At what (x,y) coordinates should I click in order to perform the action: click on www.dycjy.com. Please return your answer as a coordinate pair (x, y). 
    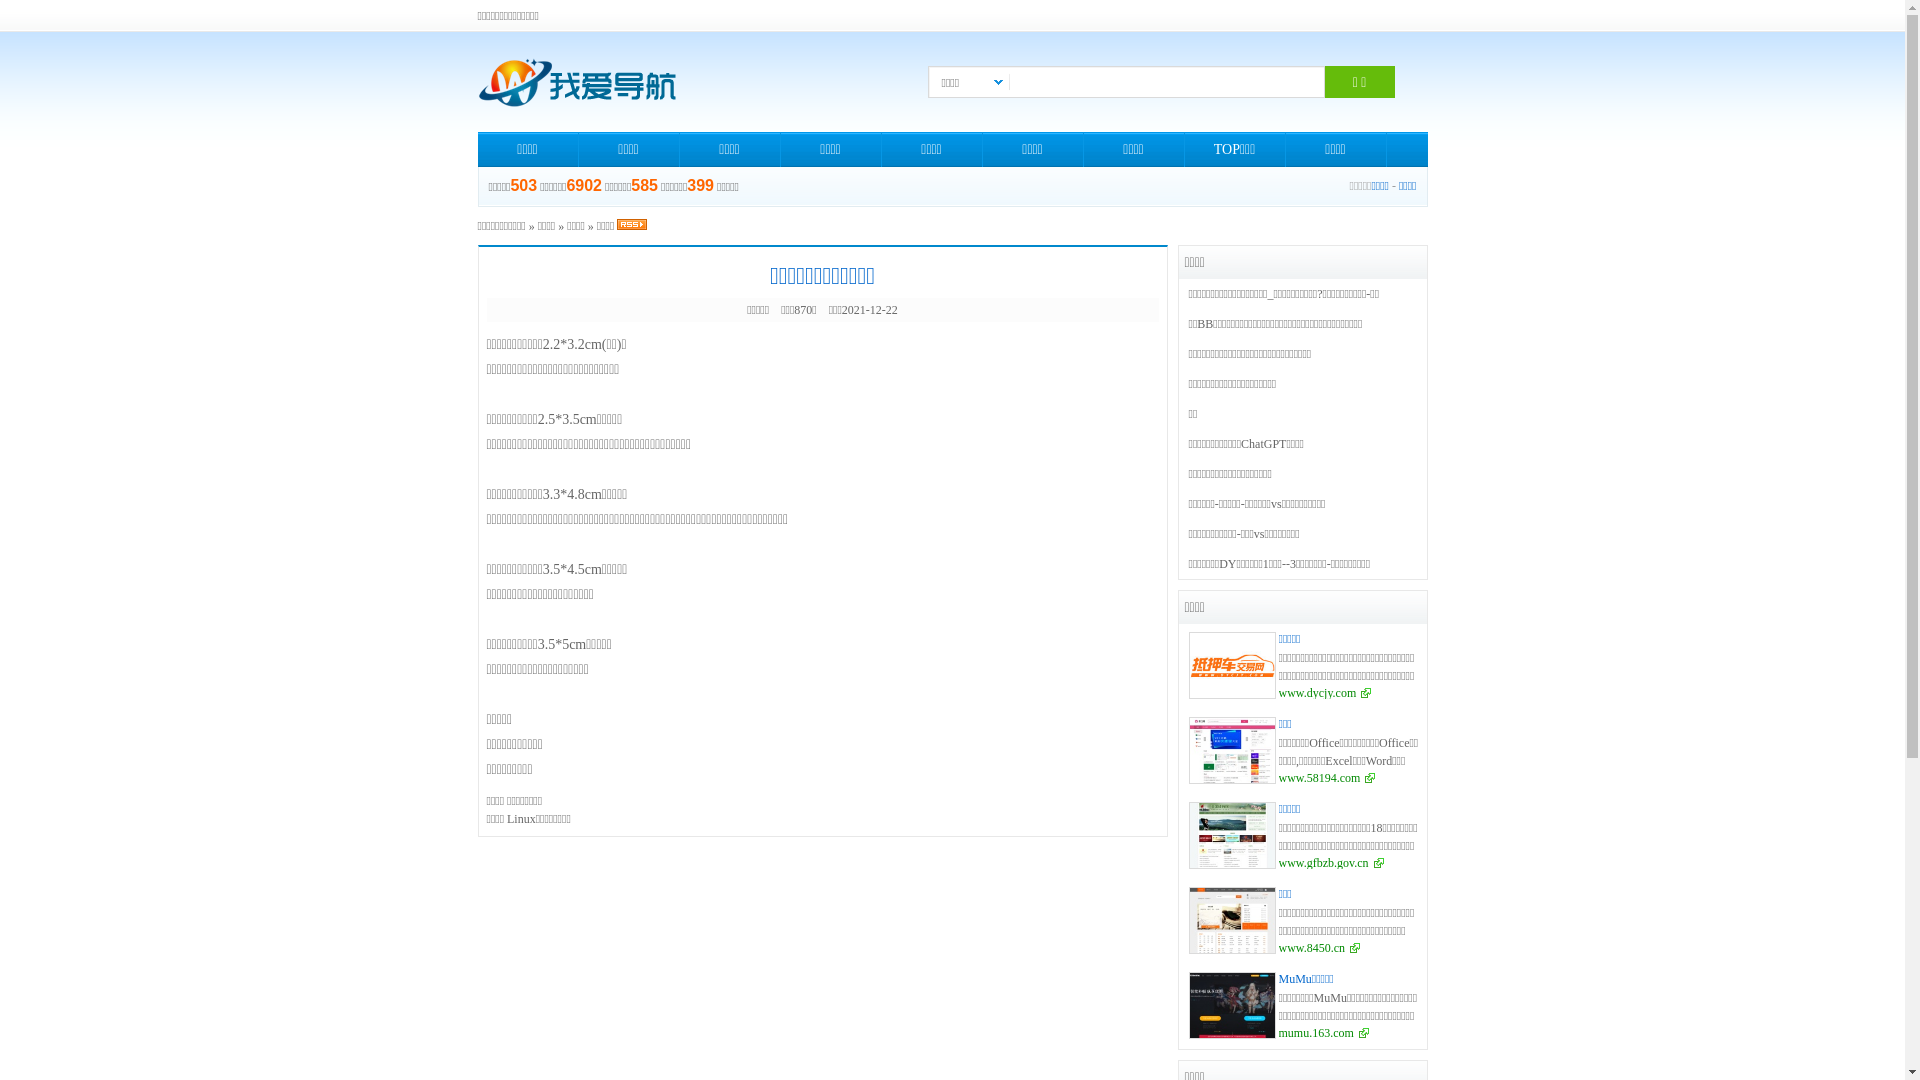
    Looking at the image, I should click on (1324, 693).